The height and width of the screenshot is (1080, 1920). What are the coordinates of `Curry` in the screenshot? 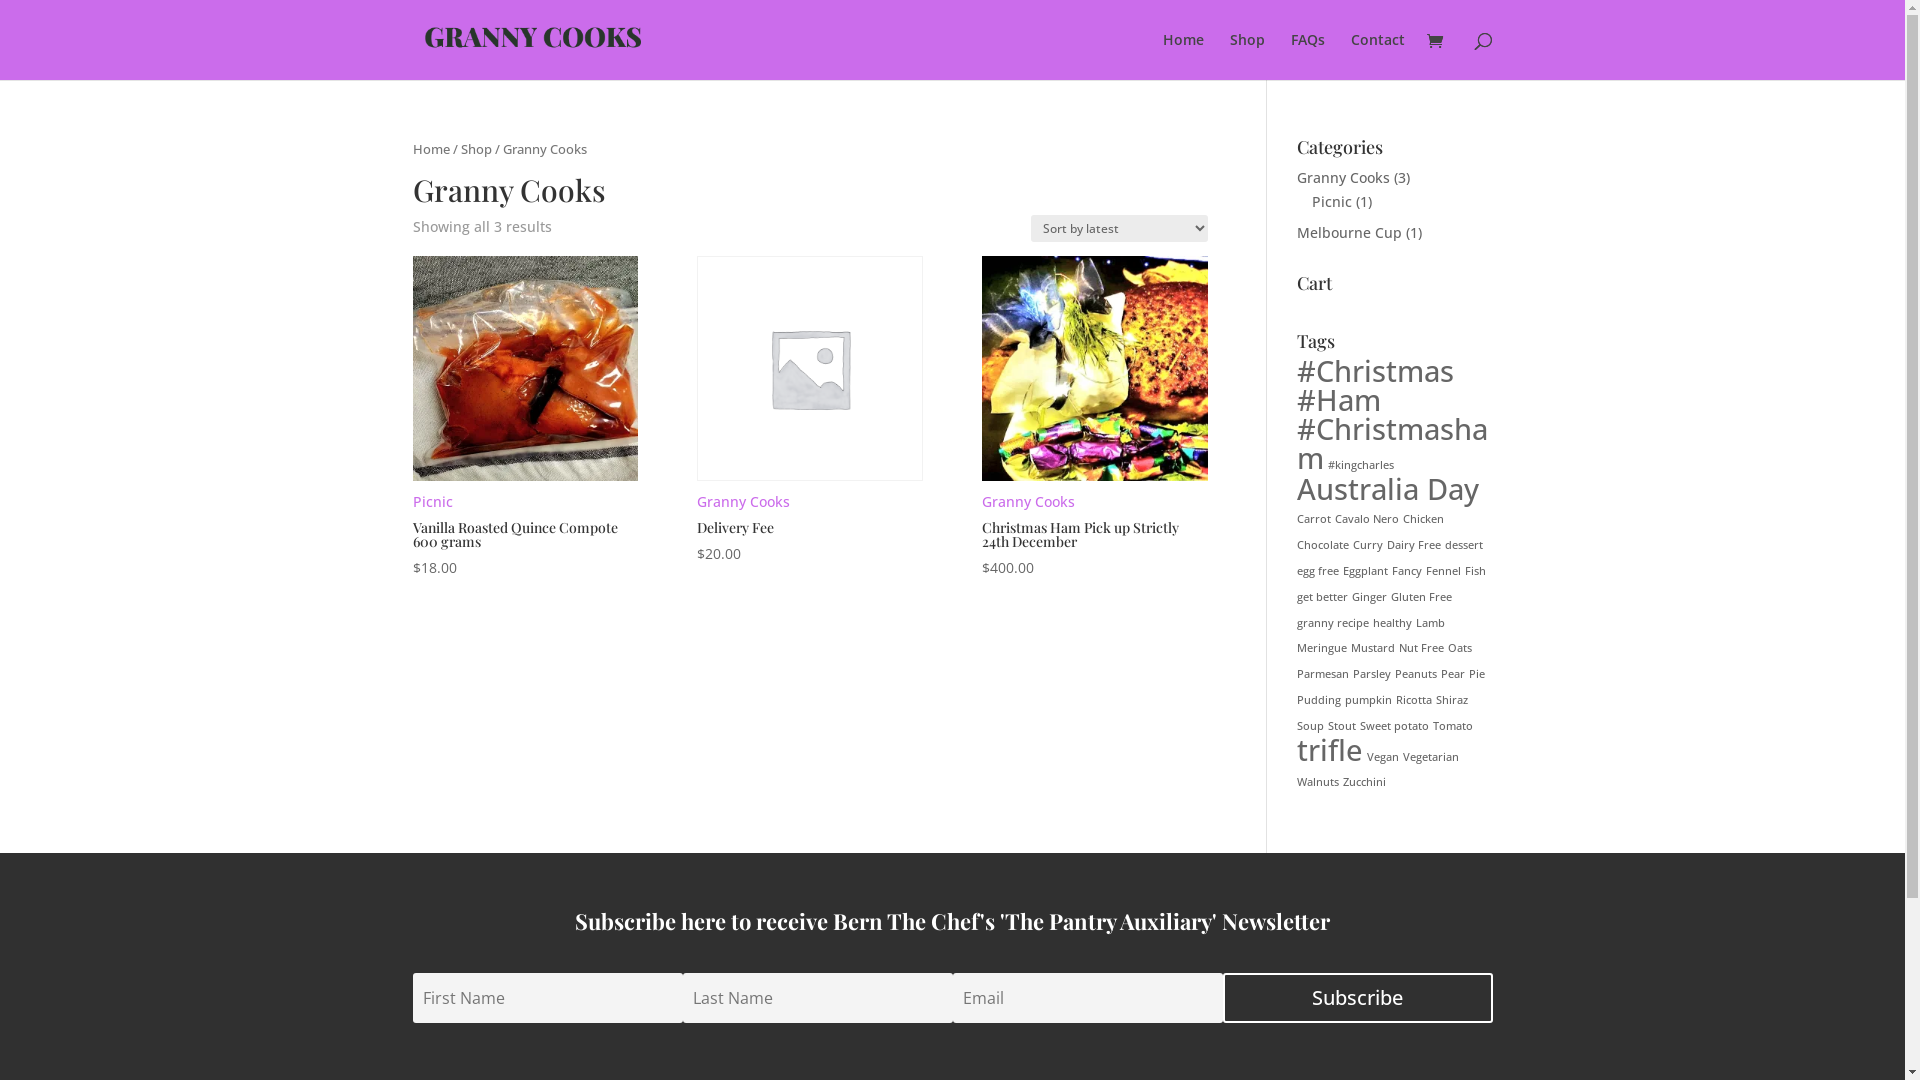 It's located at (1368, 545).